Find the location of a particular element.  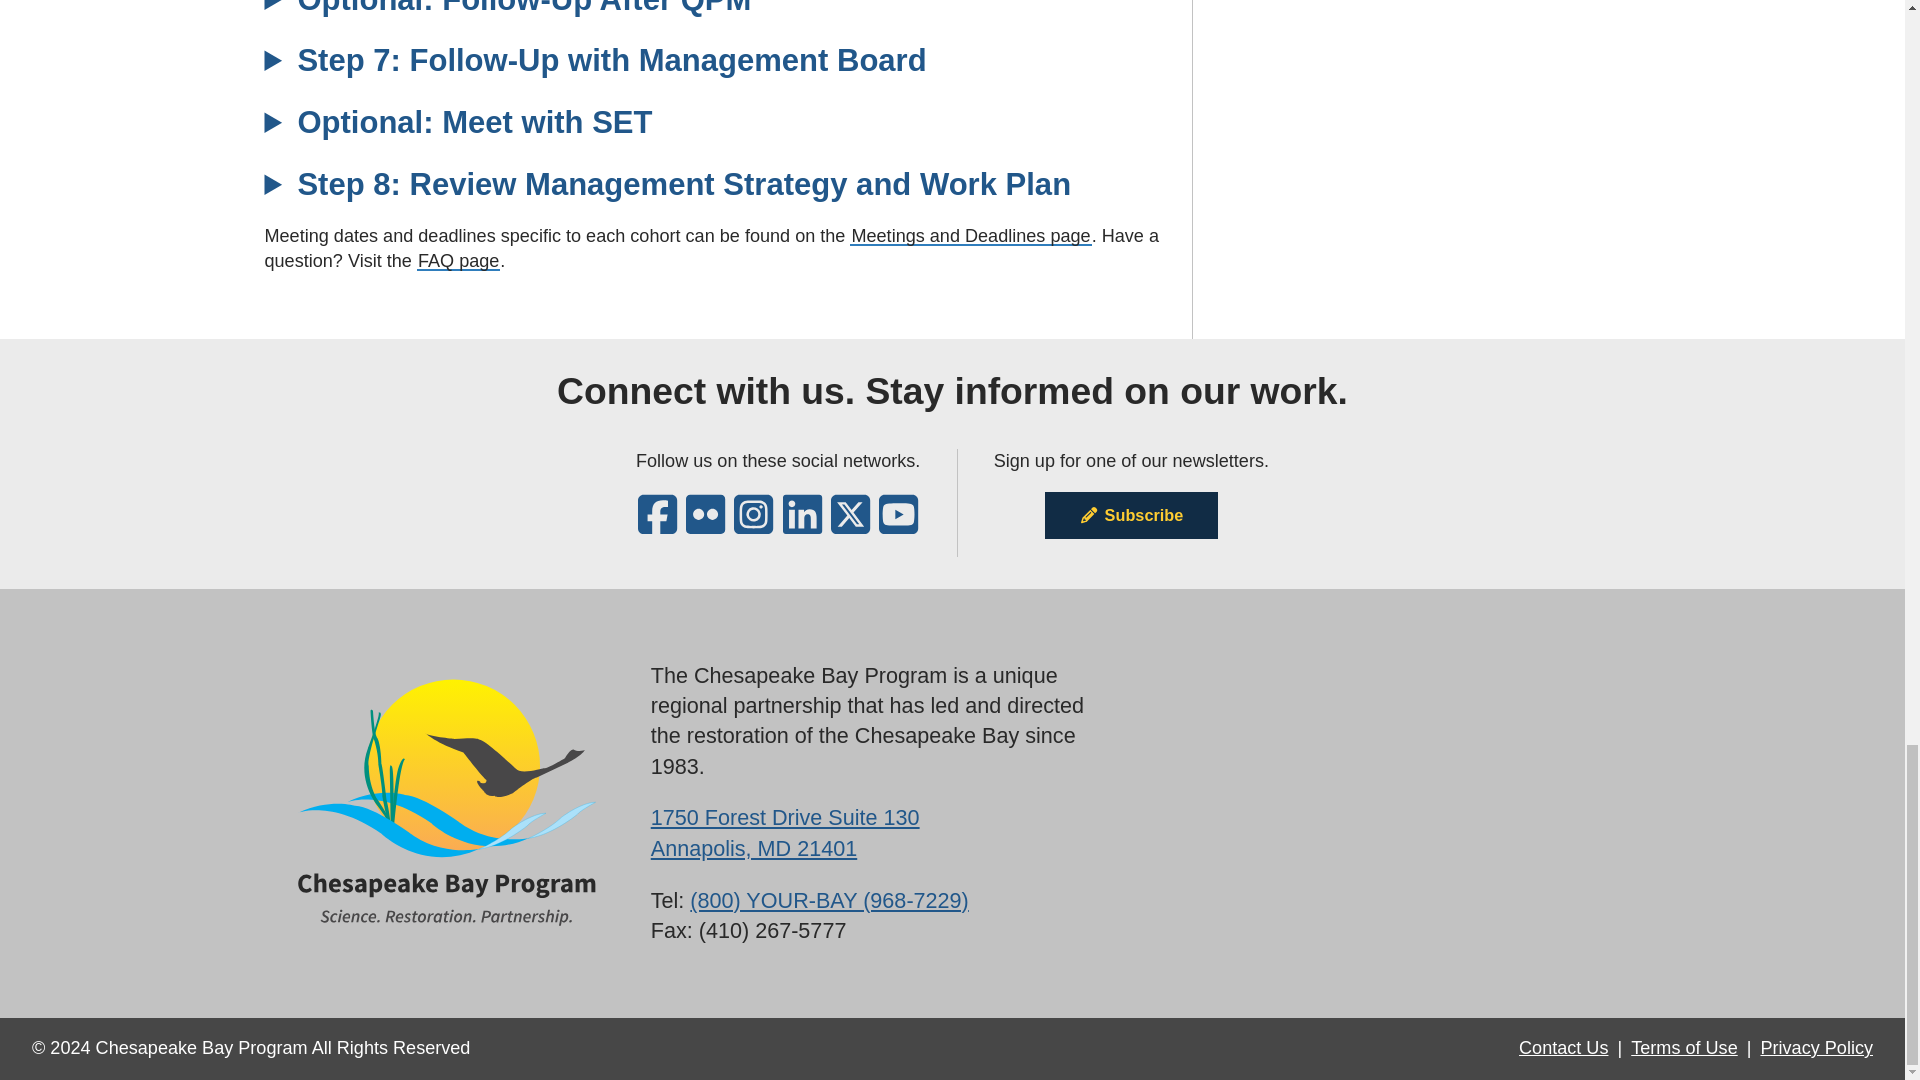

View our photos on Flickr is located at coordinates (705, 526).